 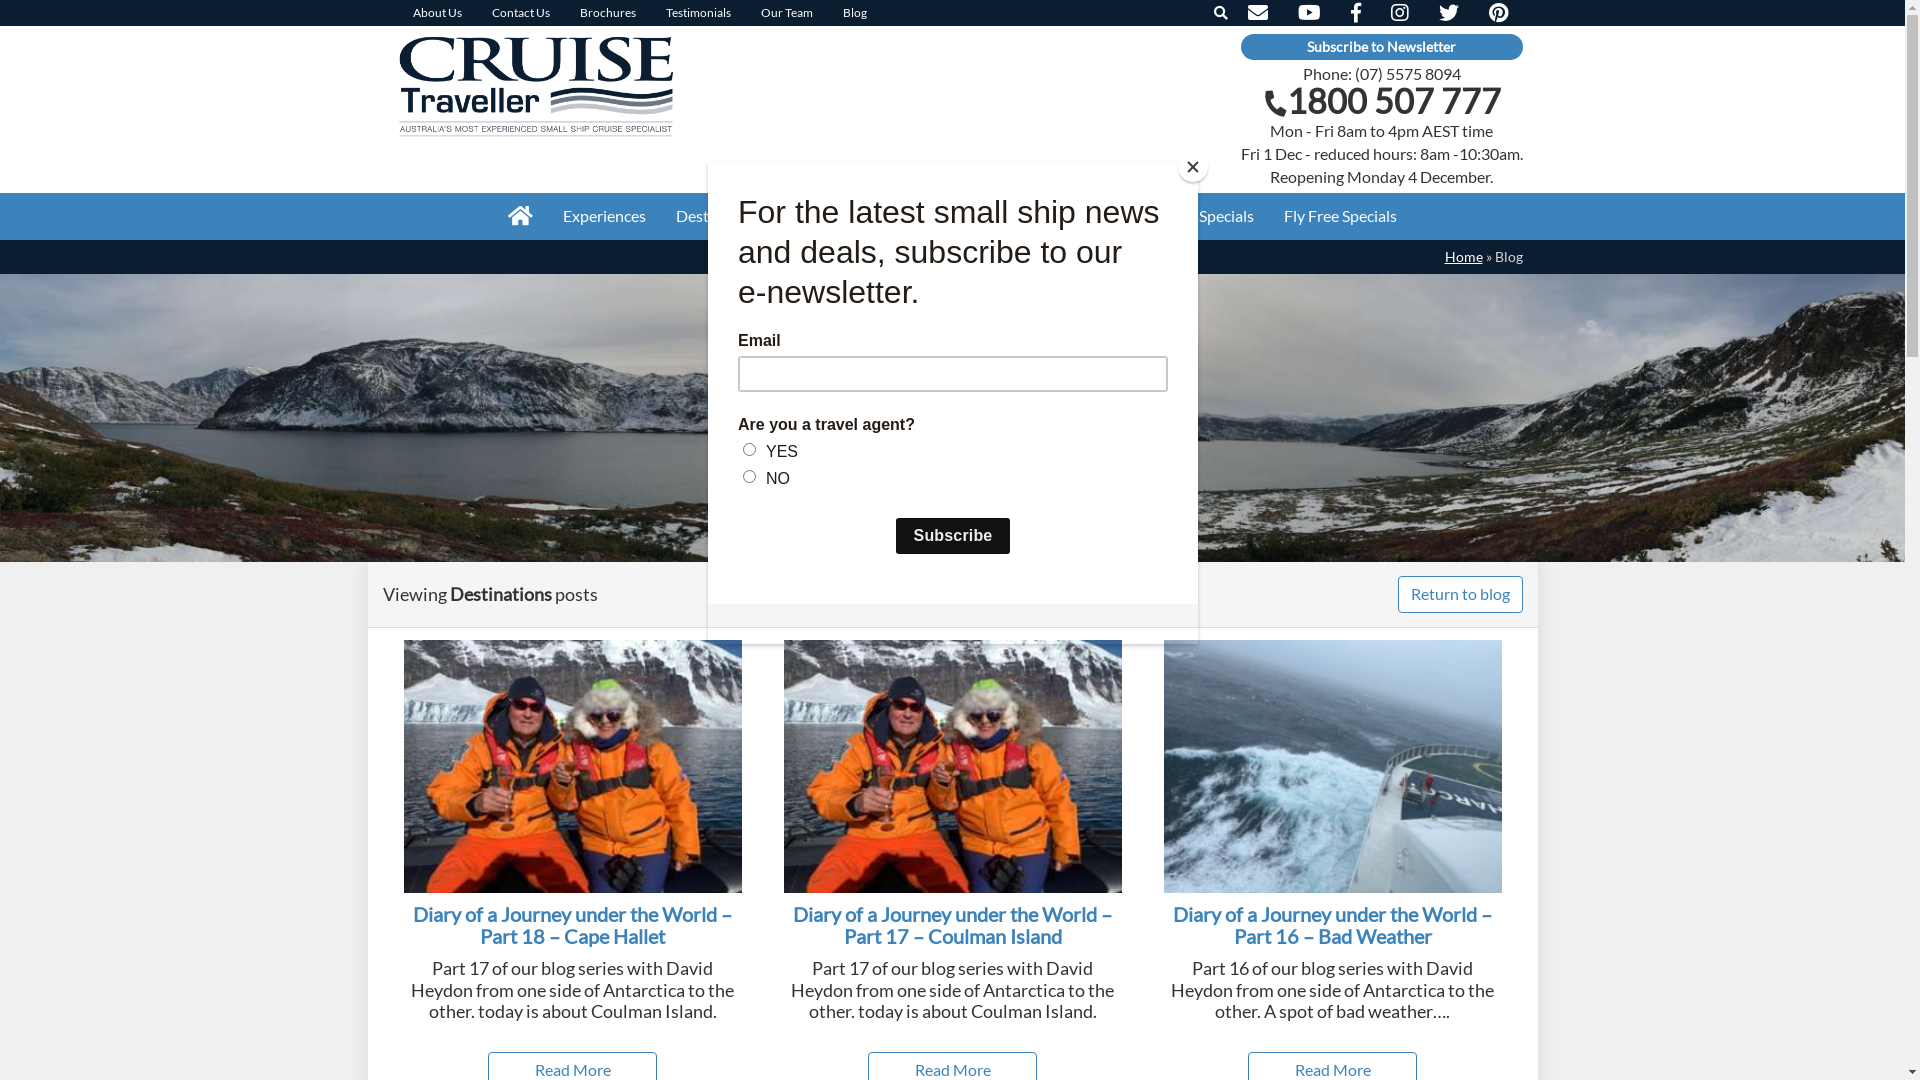 I want to click on About Us, so click(x=438, y=13).